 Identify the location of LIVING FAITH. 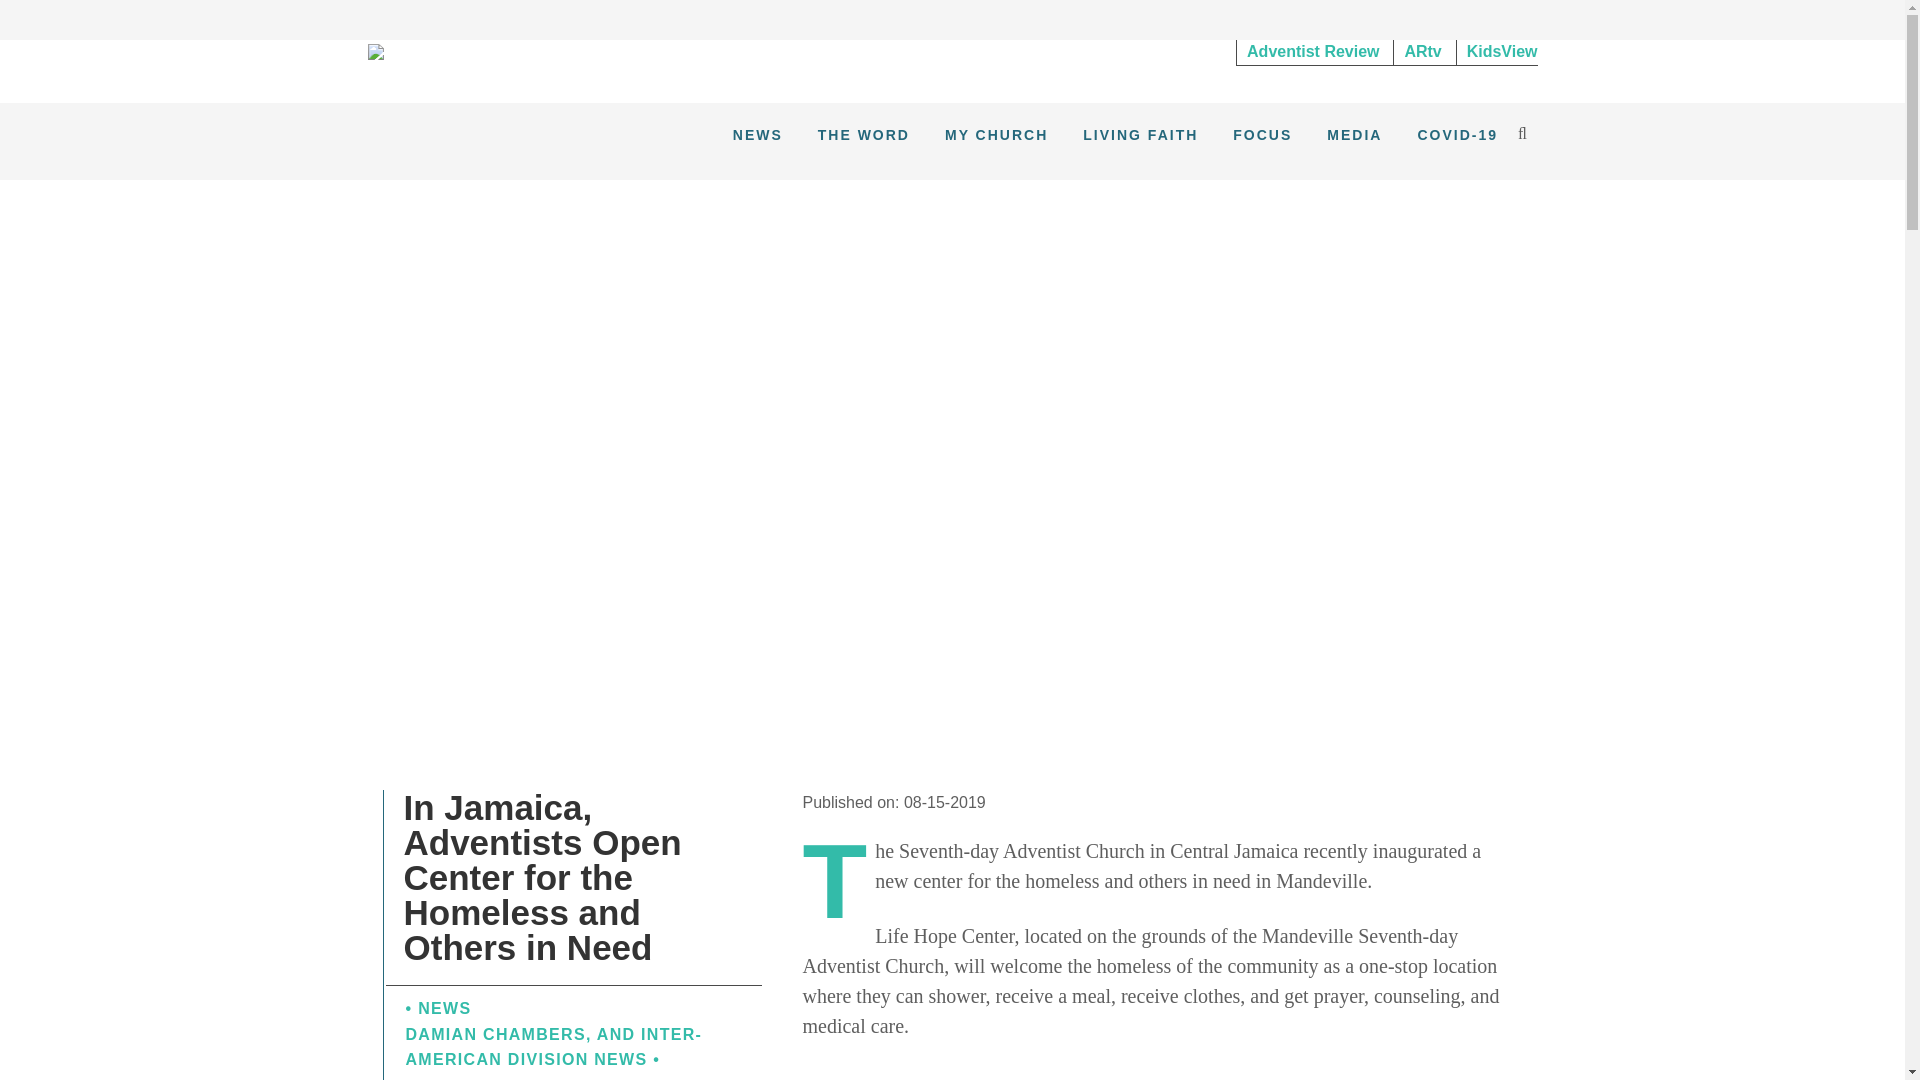
(1140, 134).